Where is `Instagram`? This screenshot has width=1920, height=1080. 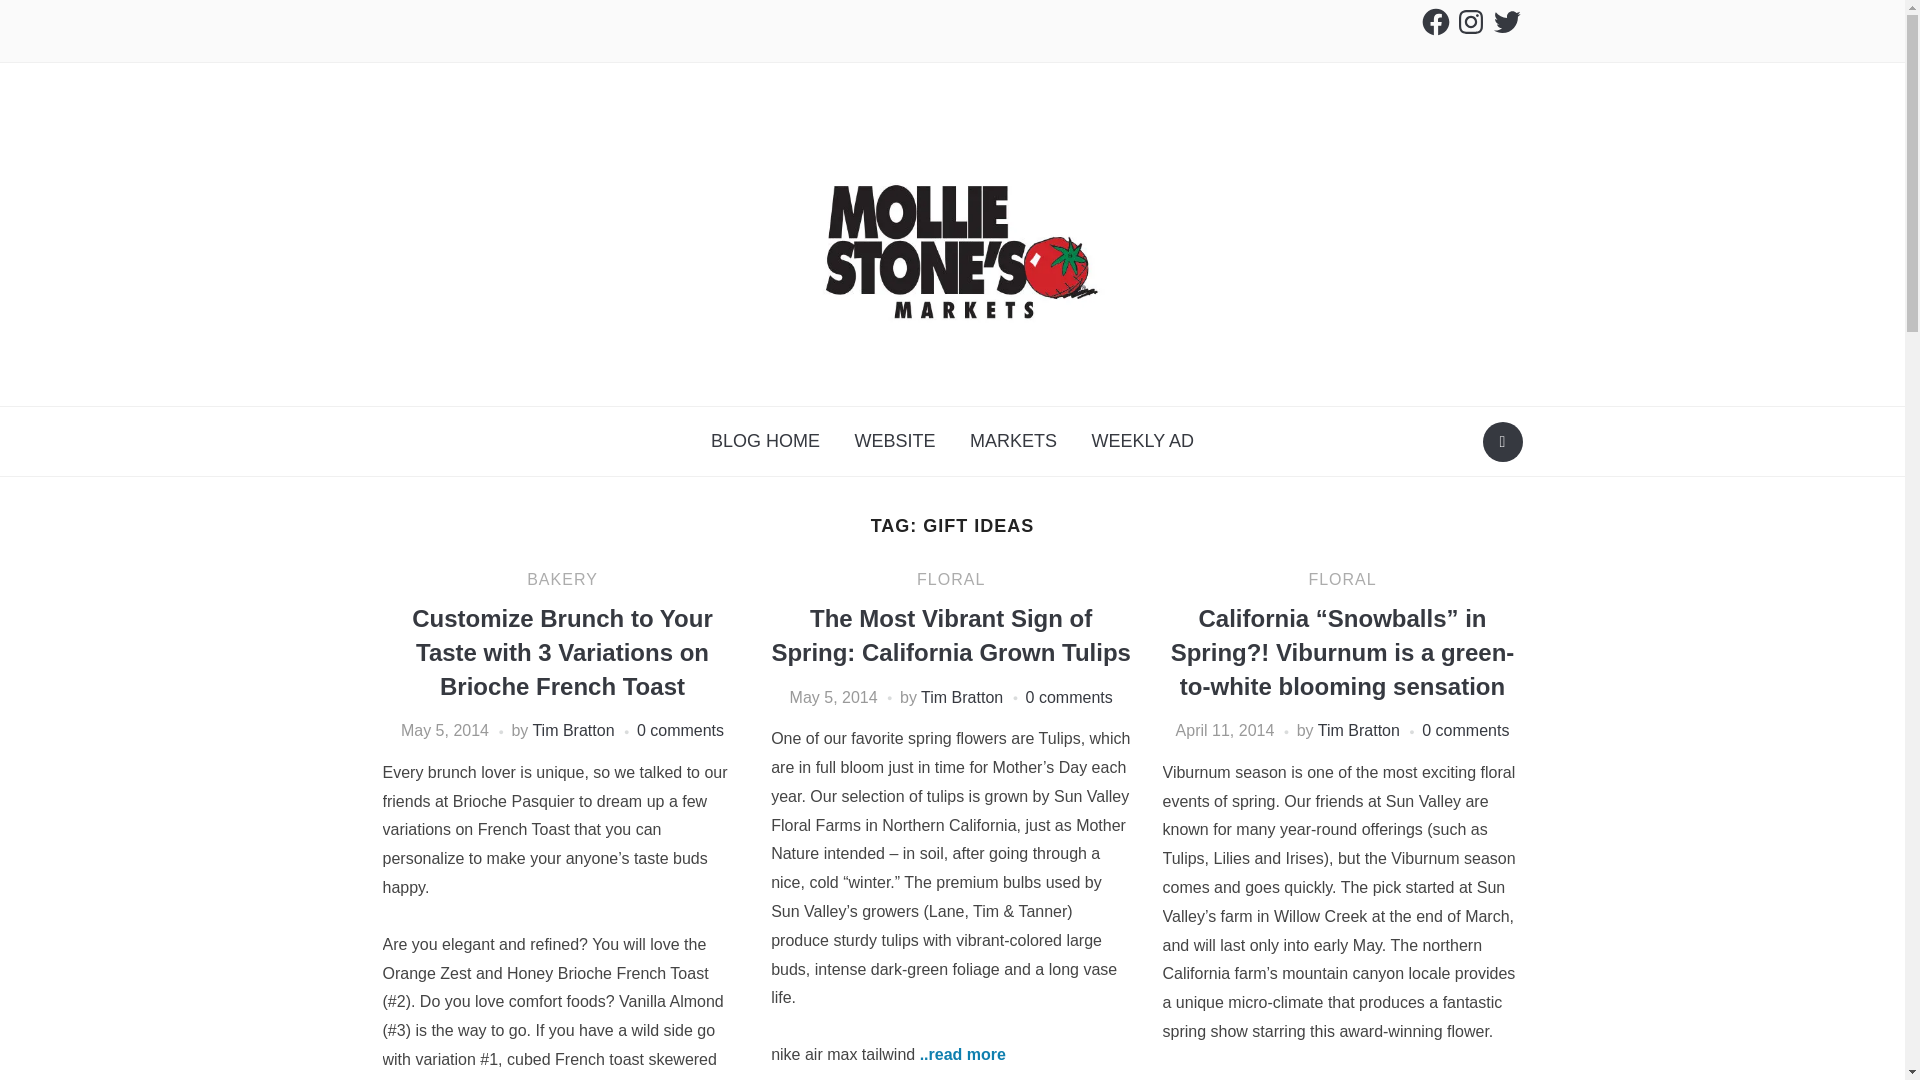 Instagram is located at coordinates (1470, 22).